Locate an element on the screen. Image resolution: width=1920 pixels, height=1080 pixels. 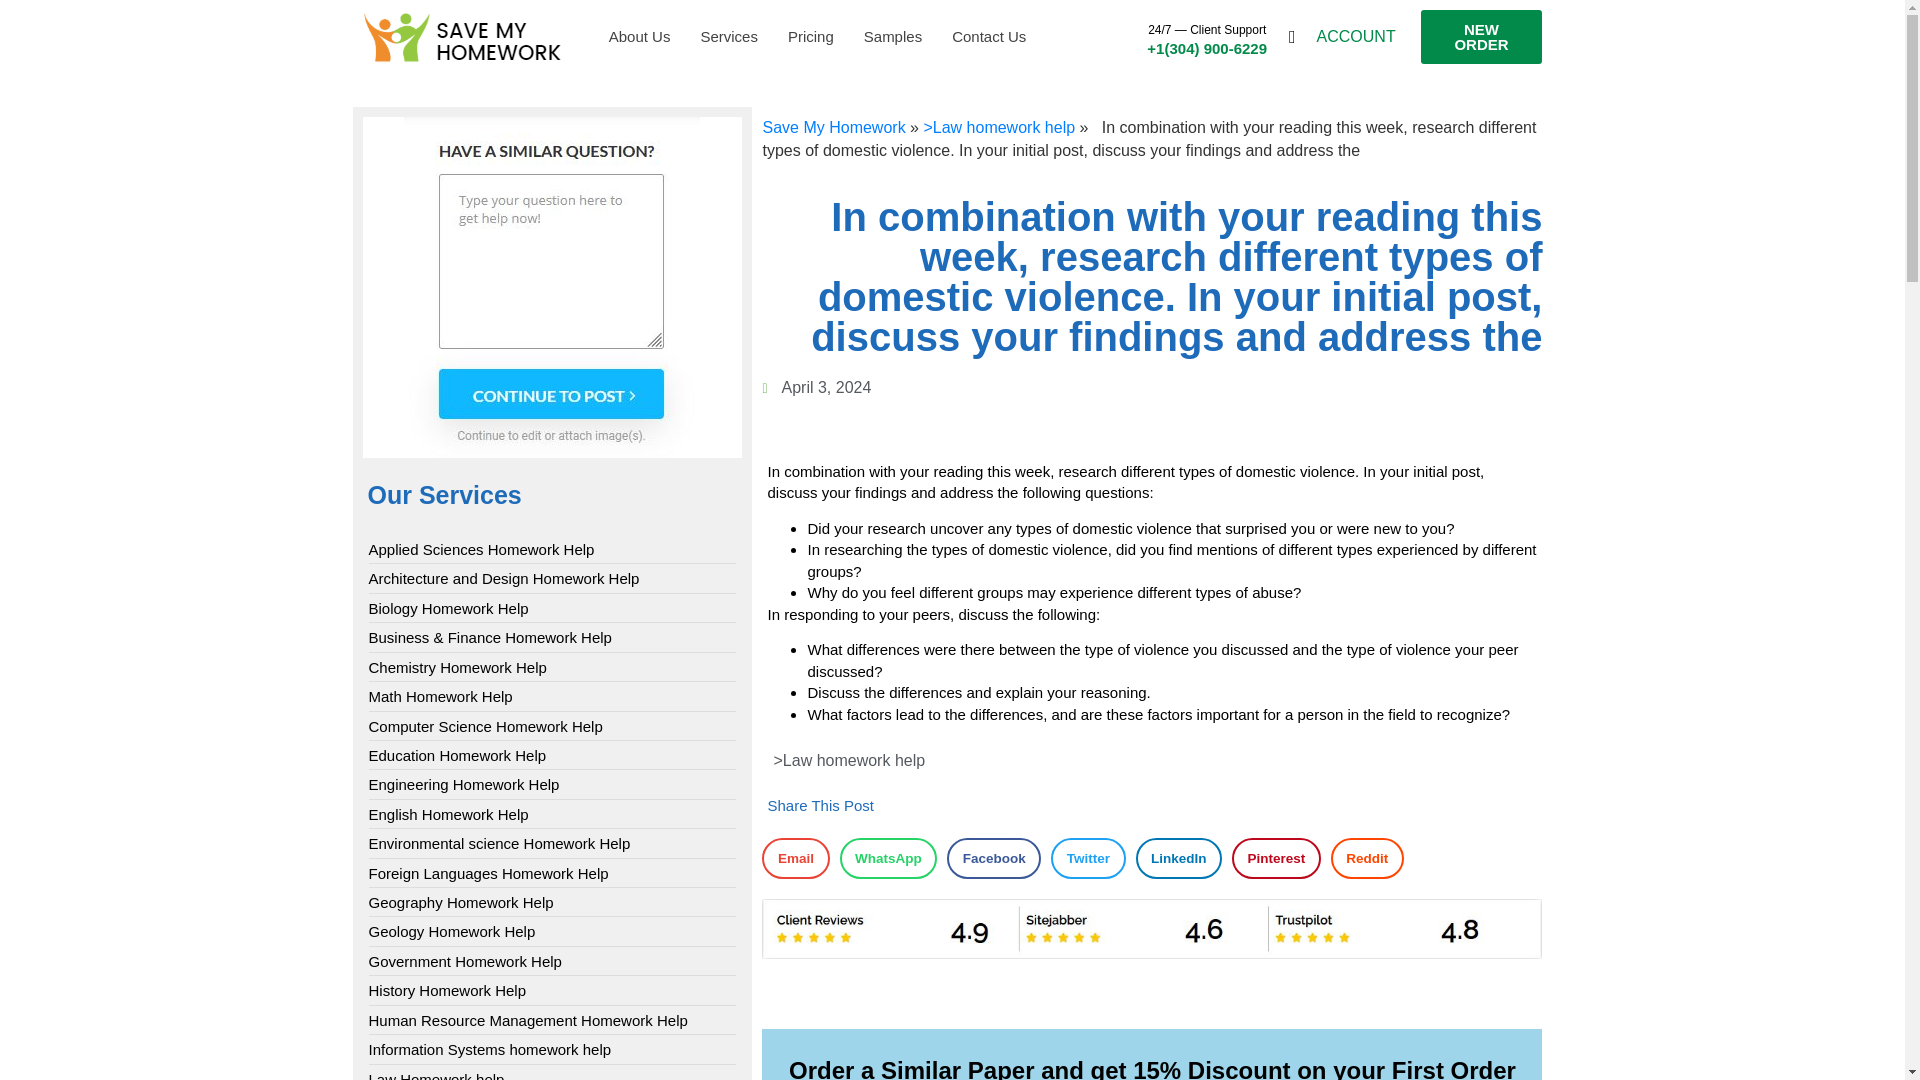
Education Homework Help is located at coordinates (456, 755).